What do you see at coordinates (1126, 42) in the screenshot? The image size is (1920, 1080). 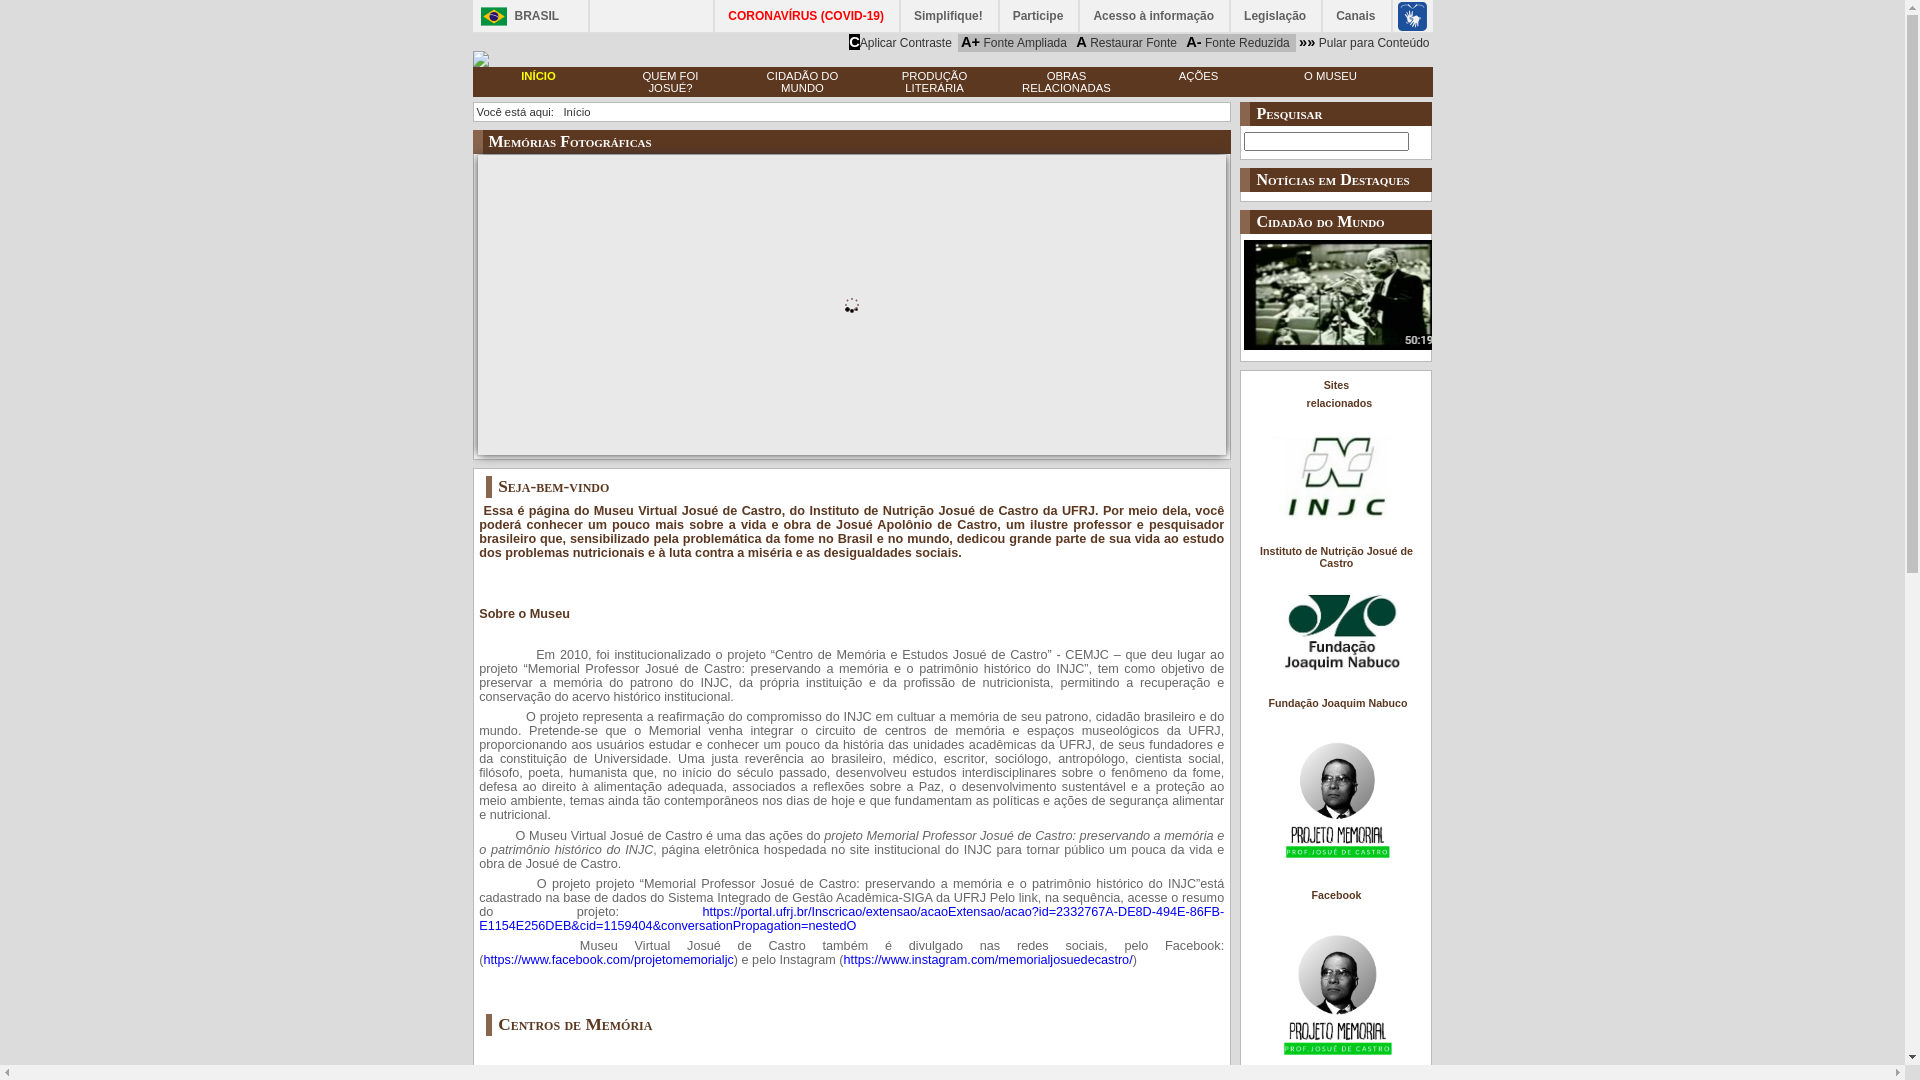 I see `A Restaurar Fonte` at bounding box center [1126, 42].